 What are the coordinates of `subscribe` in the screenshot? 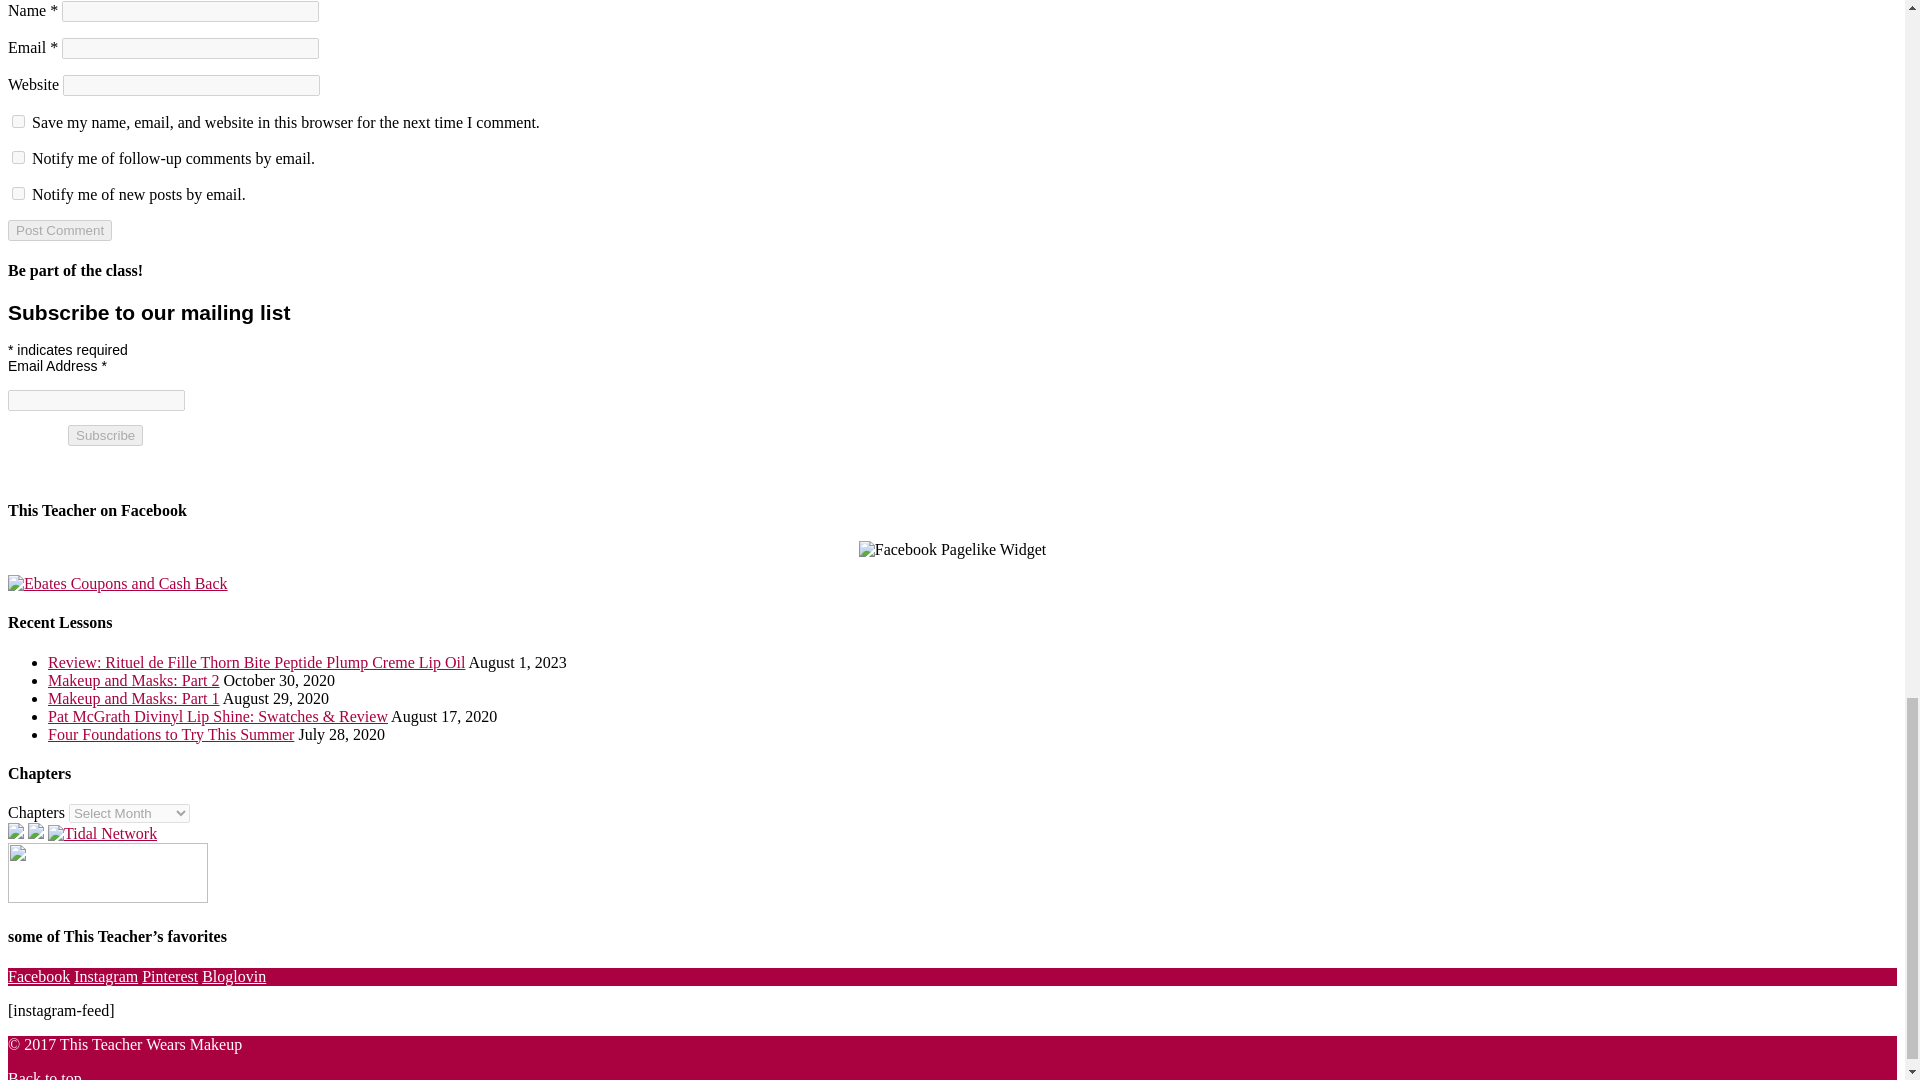 It's located at (18, 158).